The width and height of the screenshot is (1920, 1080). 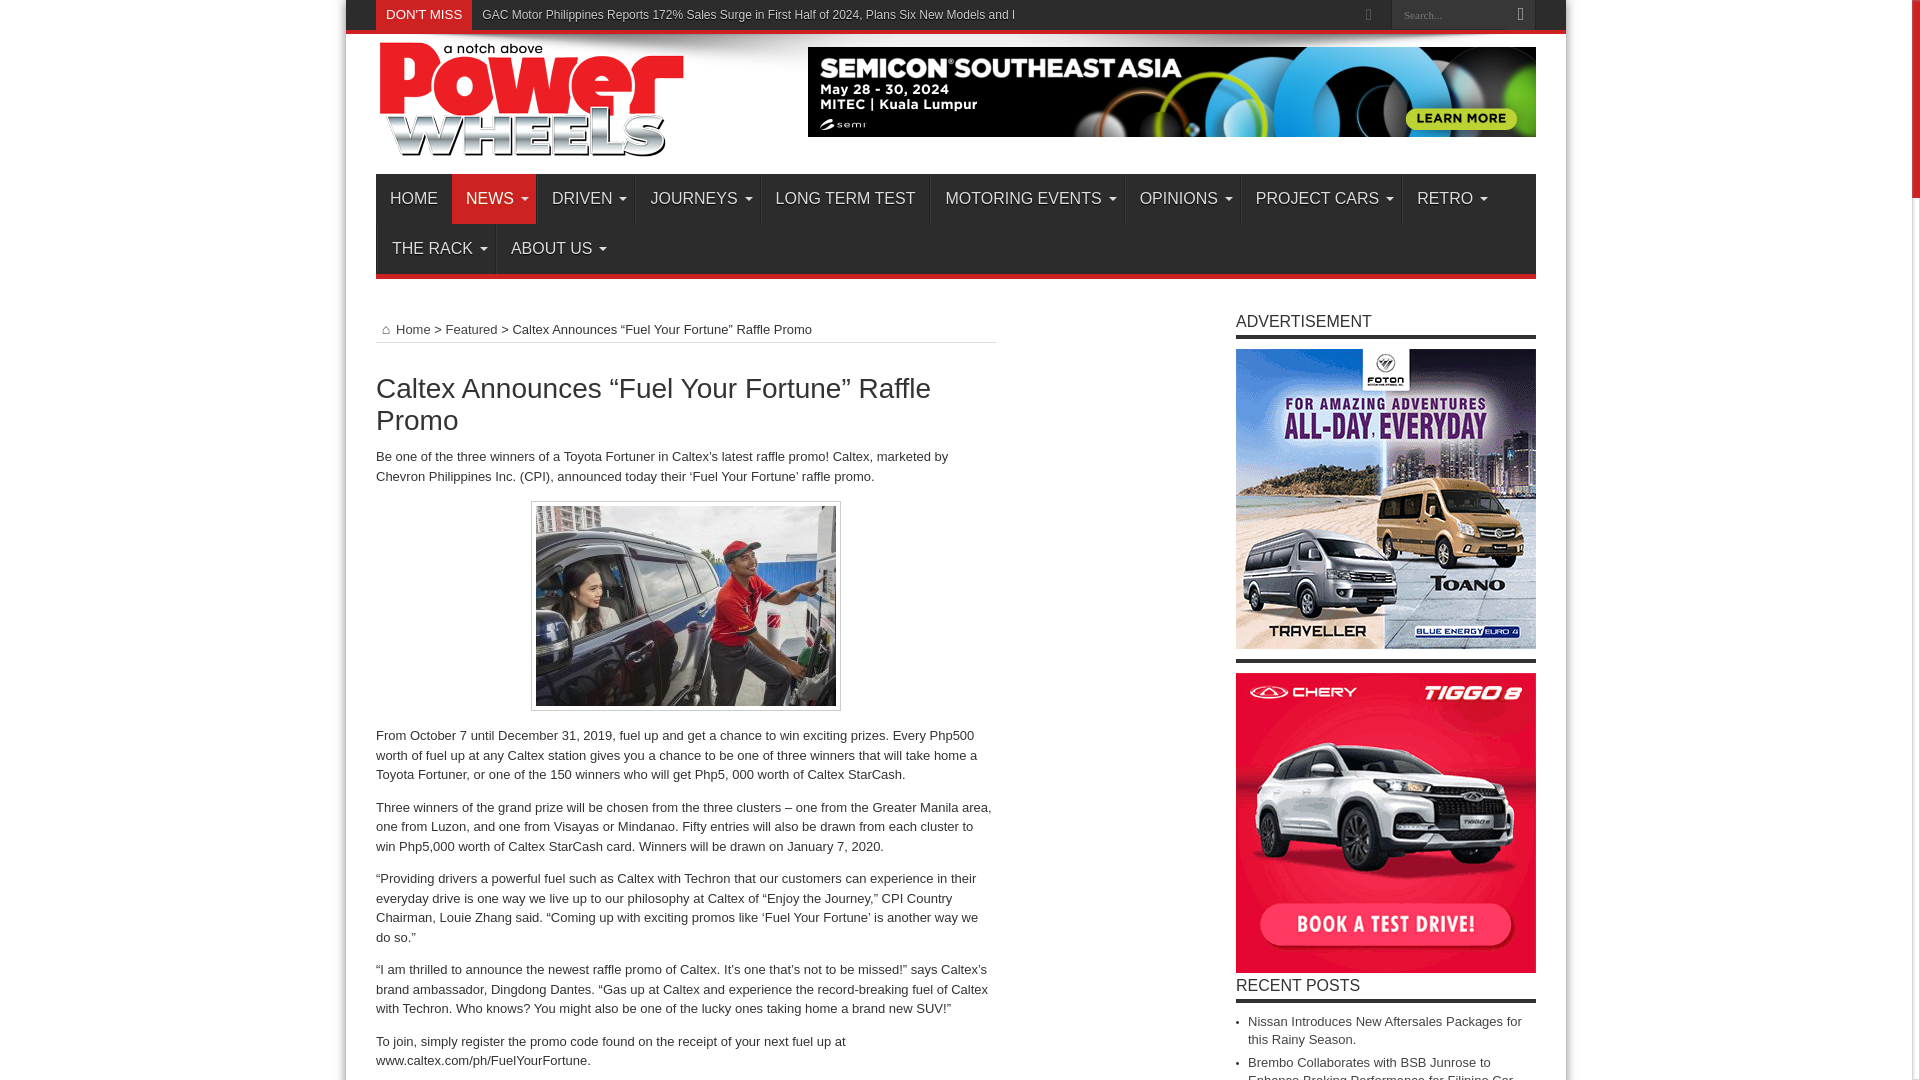 What do you see at coordinates (493, 198) in the screenshot?
I see `NEWS` at bounding box center [493, 198].